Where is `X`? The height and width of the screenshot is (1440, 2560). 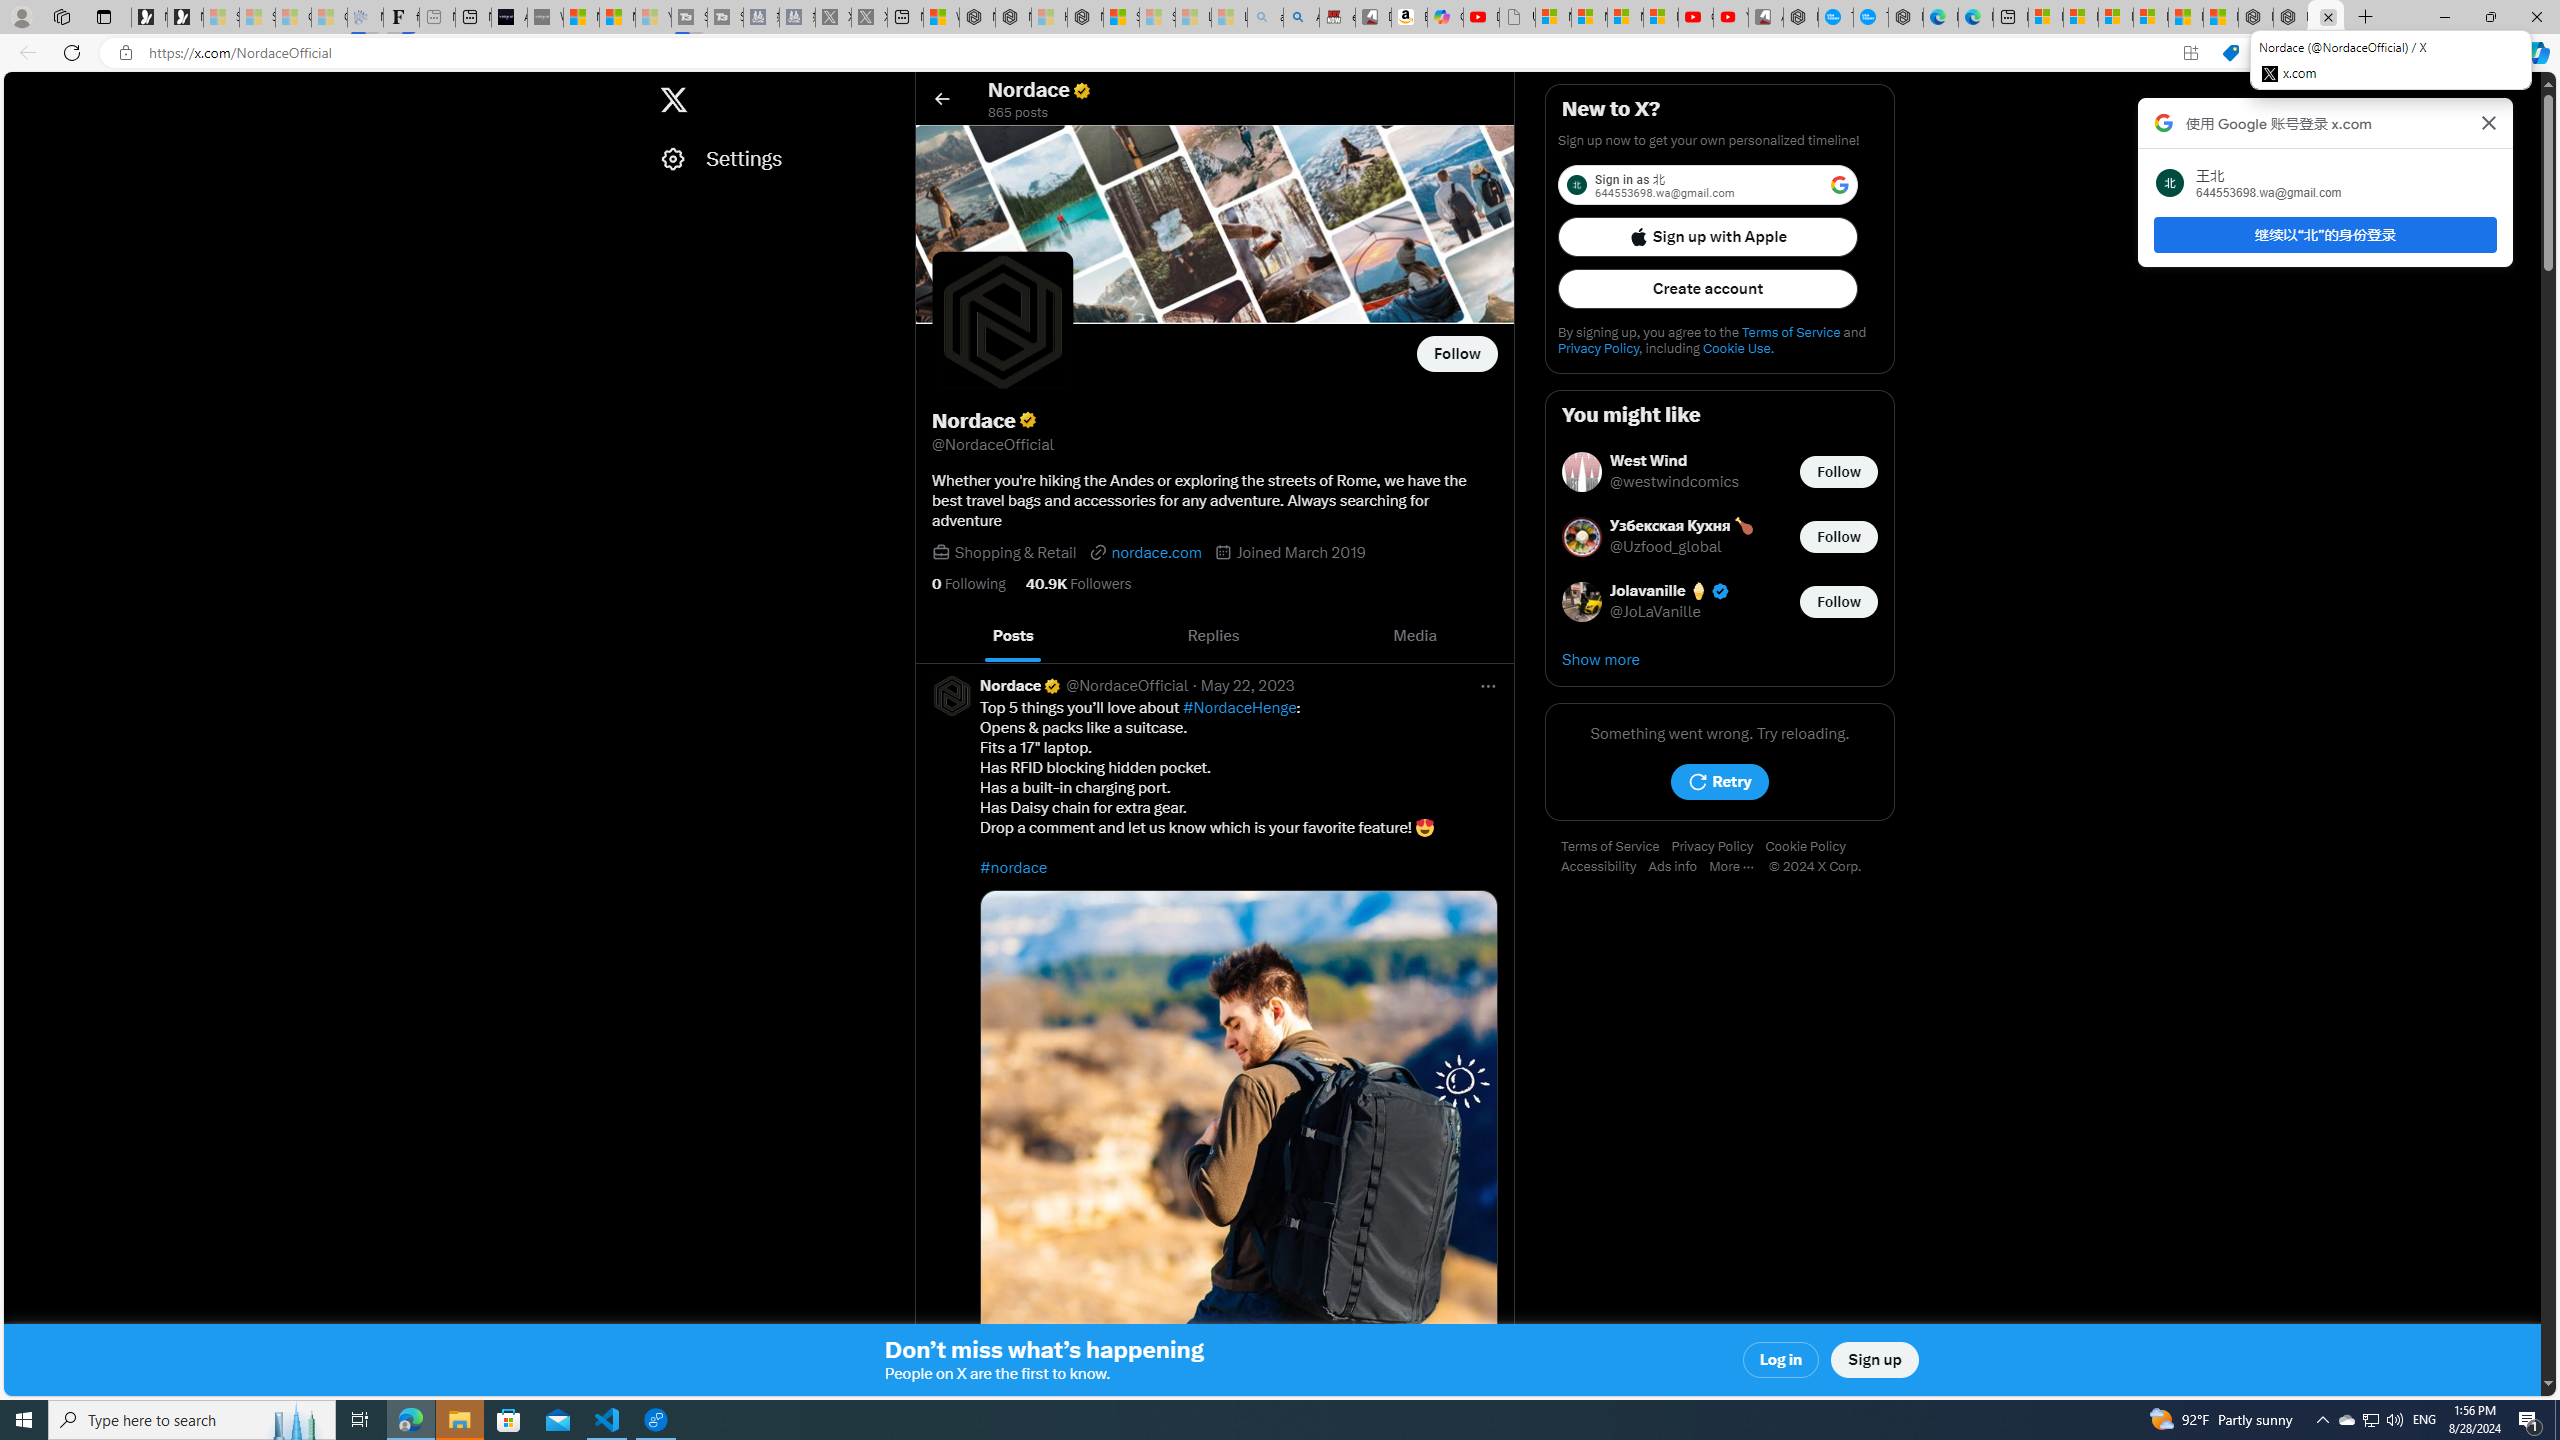 X is located at coordinates (672, 100).